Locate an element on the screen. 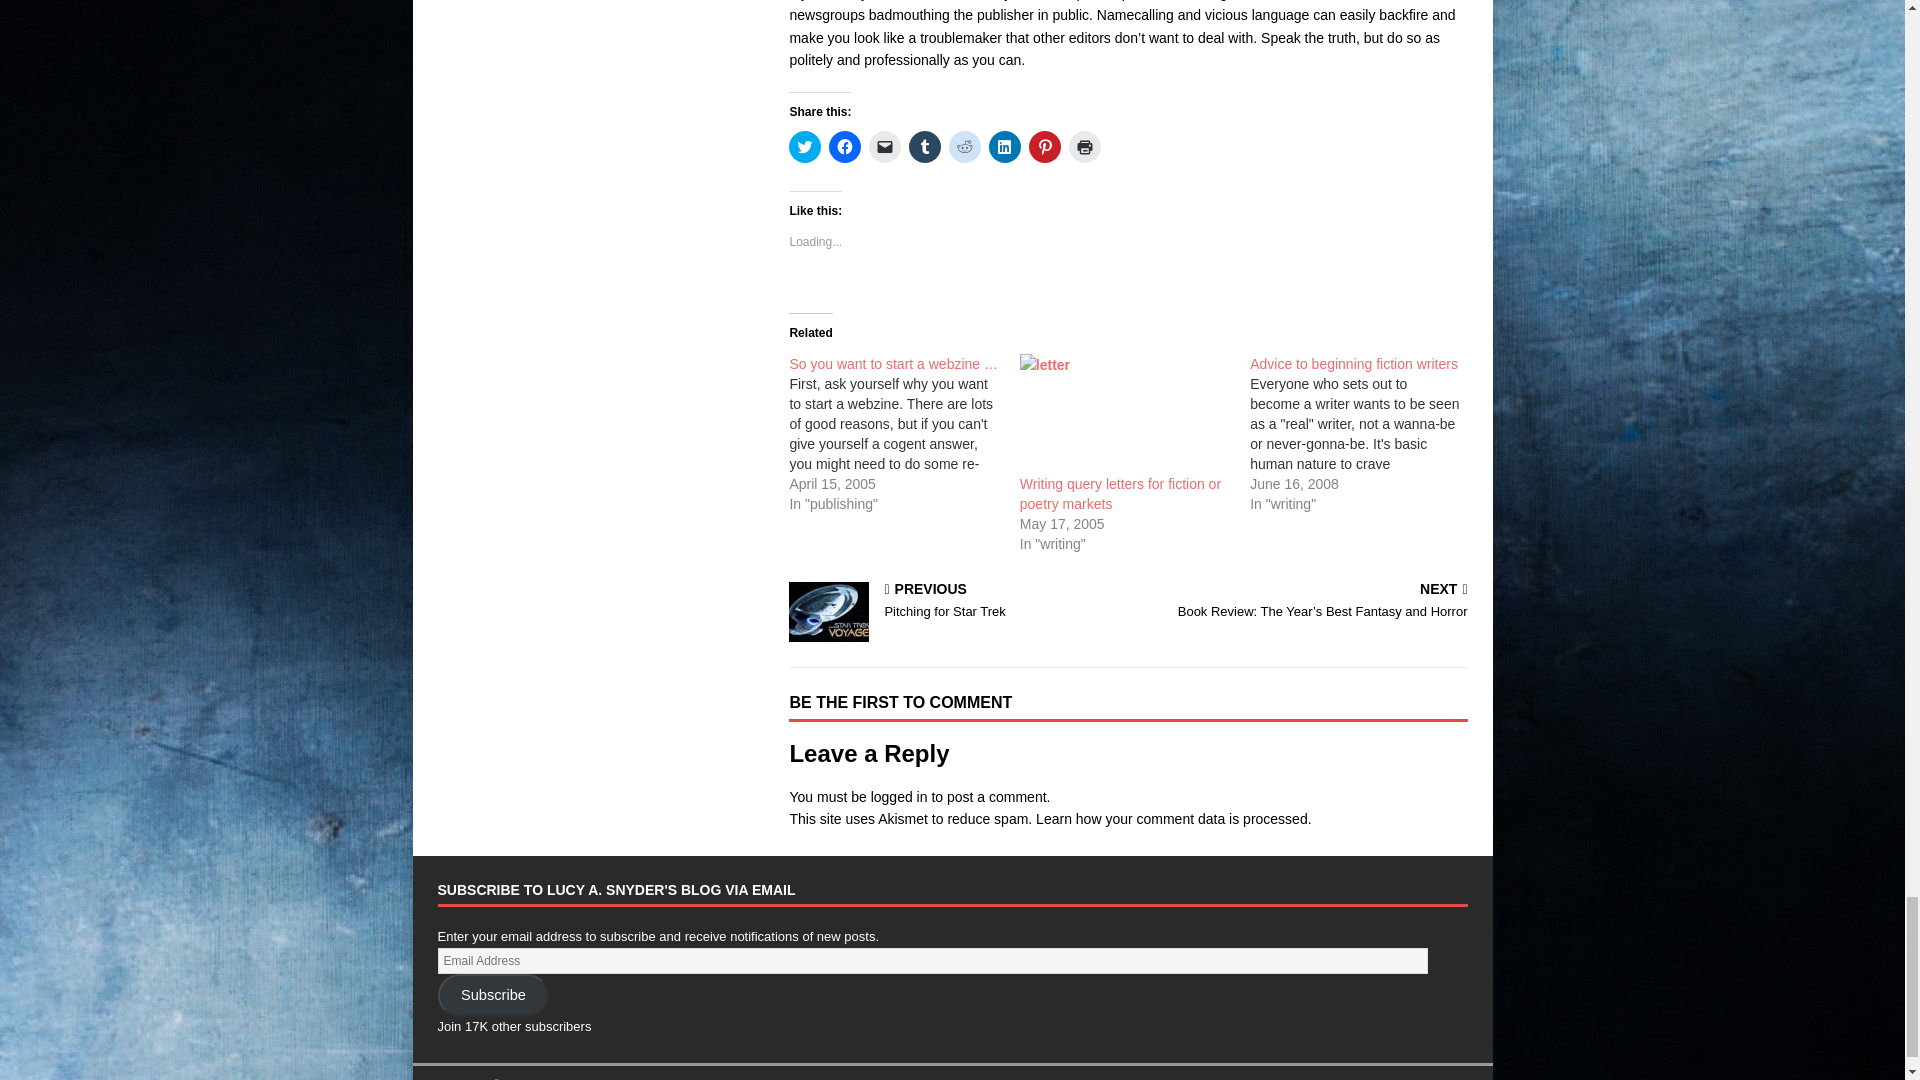 This screenshot has width=1920, height=1080. Click to share on Pinterest is located at coordinates (1045, 146).